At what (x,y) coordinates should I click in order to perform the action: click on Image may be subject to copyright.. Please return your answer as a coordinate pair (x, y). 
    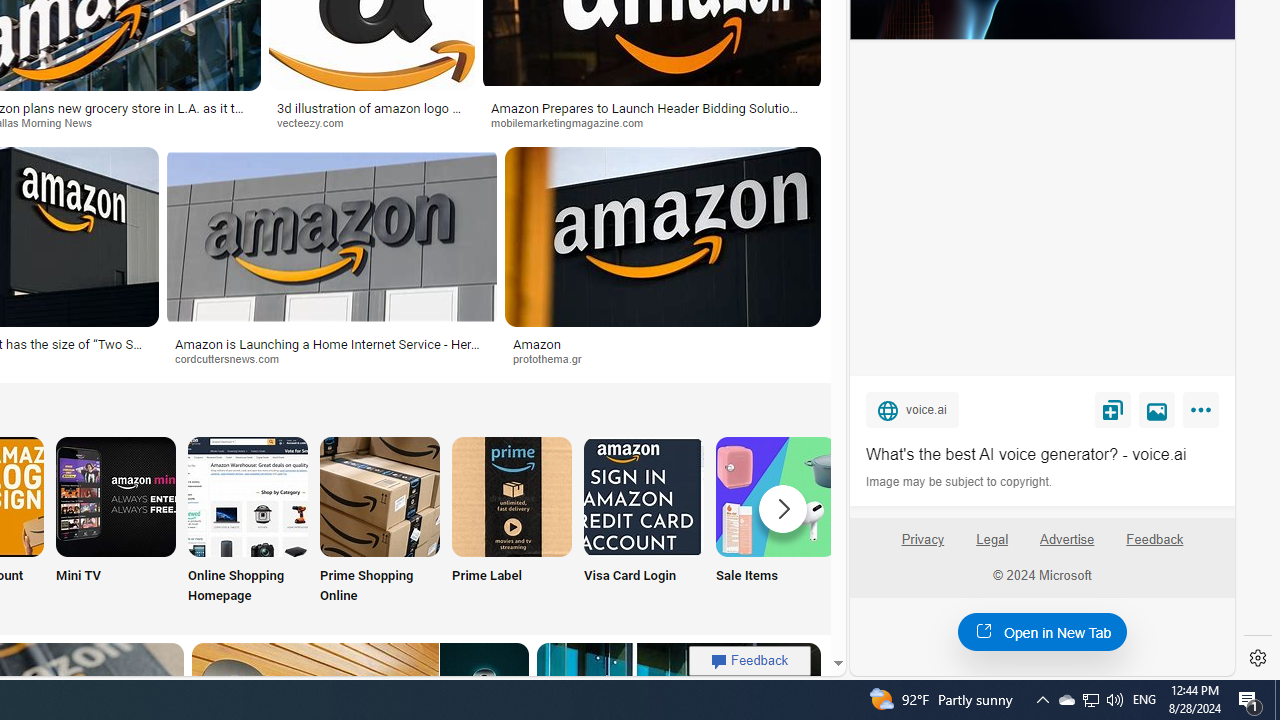
    Looking at the image, I should click on (960, 482).